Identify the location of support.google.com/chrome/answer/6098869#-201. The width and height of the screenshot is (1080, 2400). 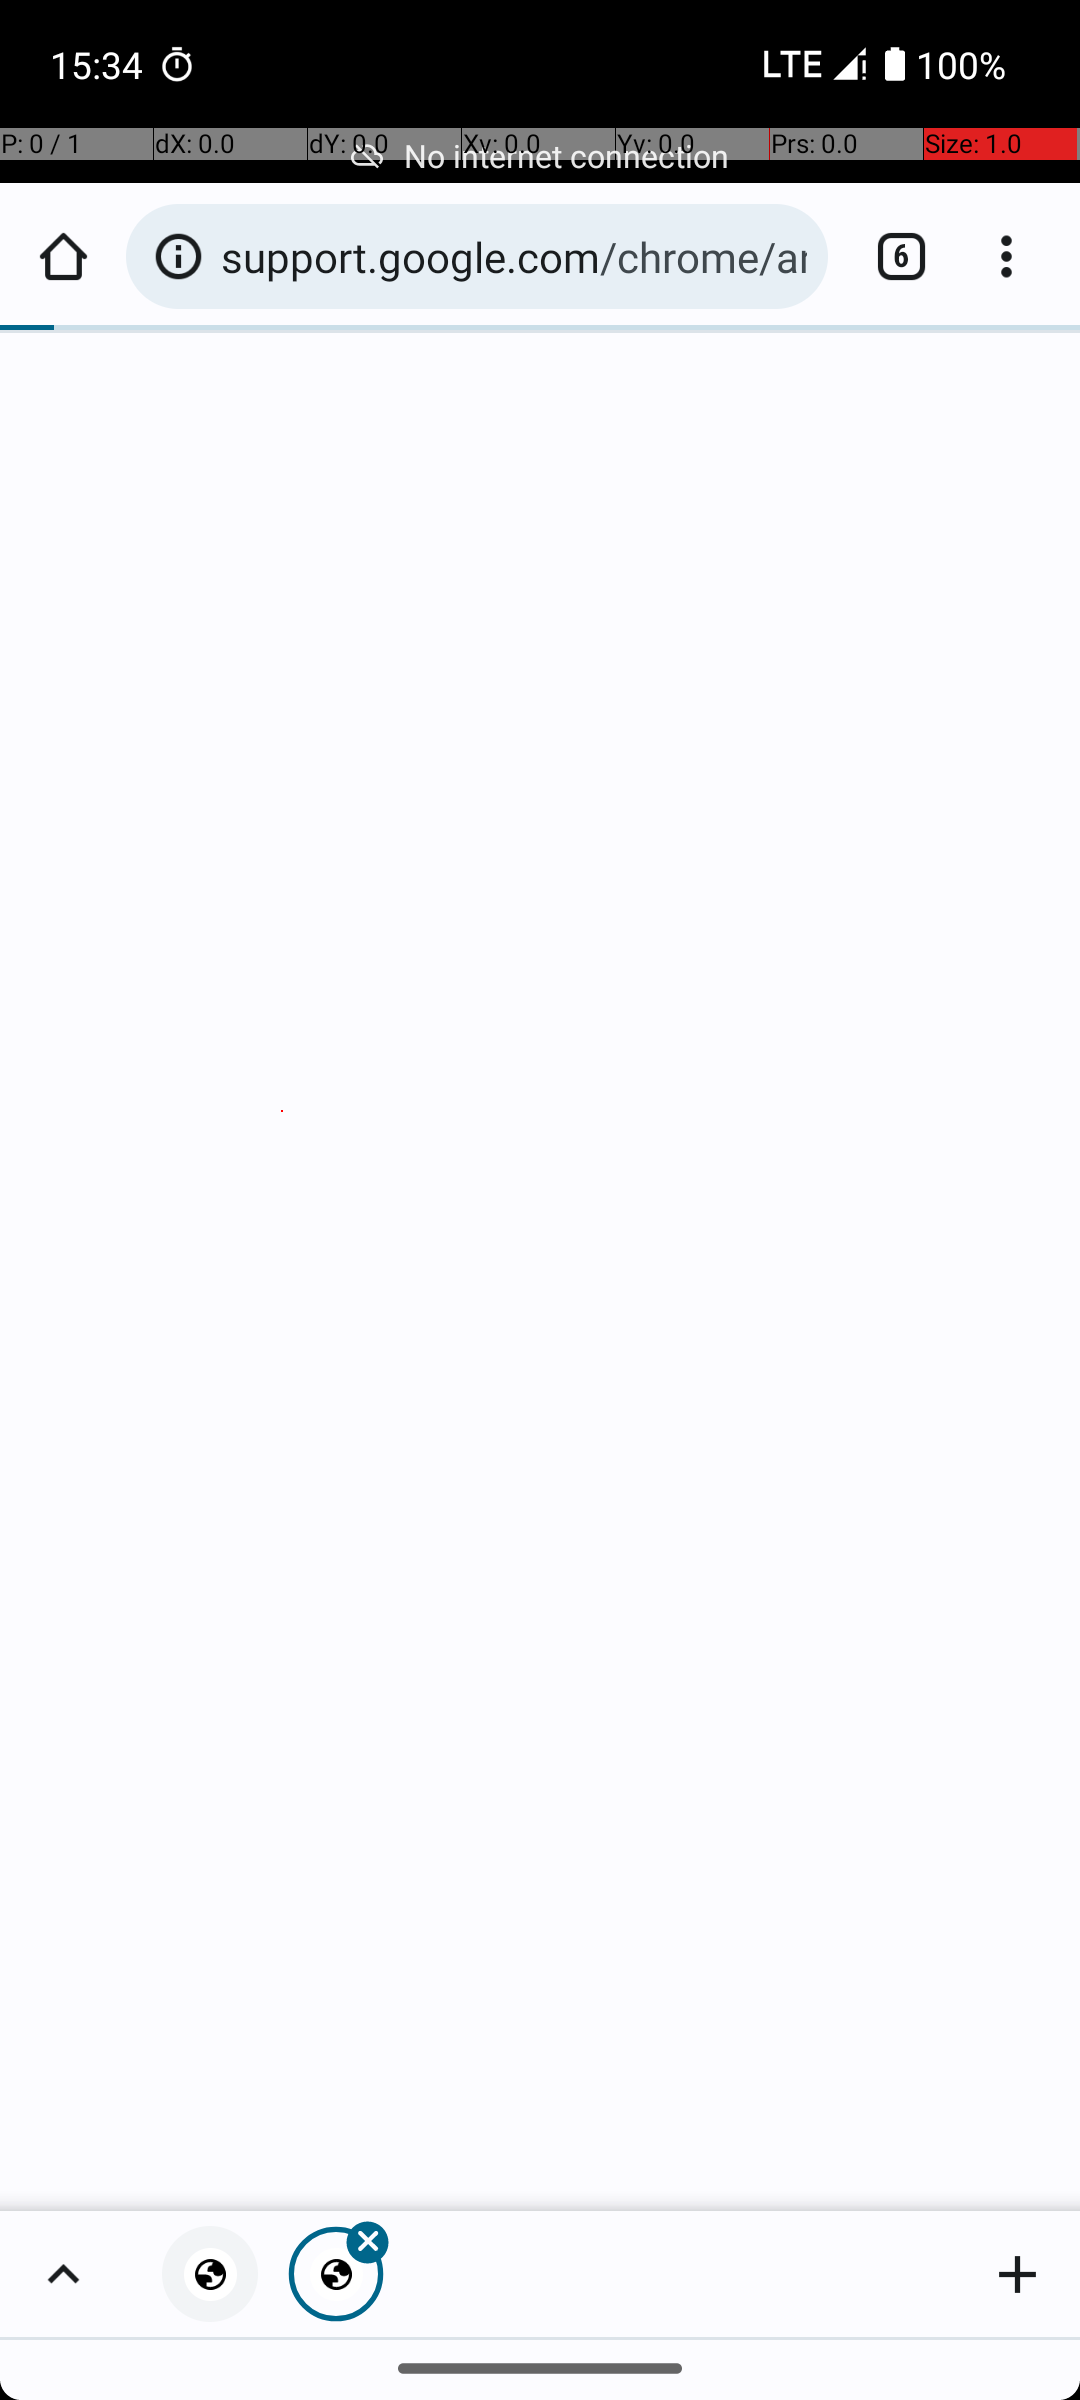
(514, 256).